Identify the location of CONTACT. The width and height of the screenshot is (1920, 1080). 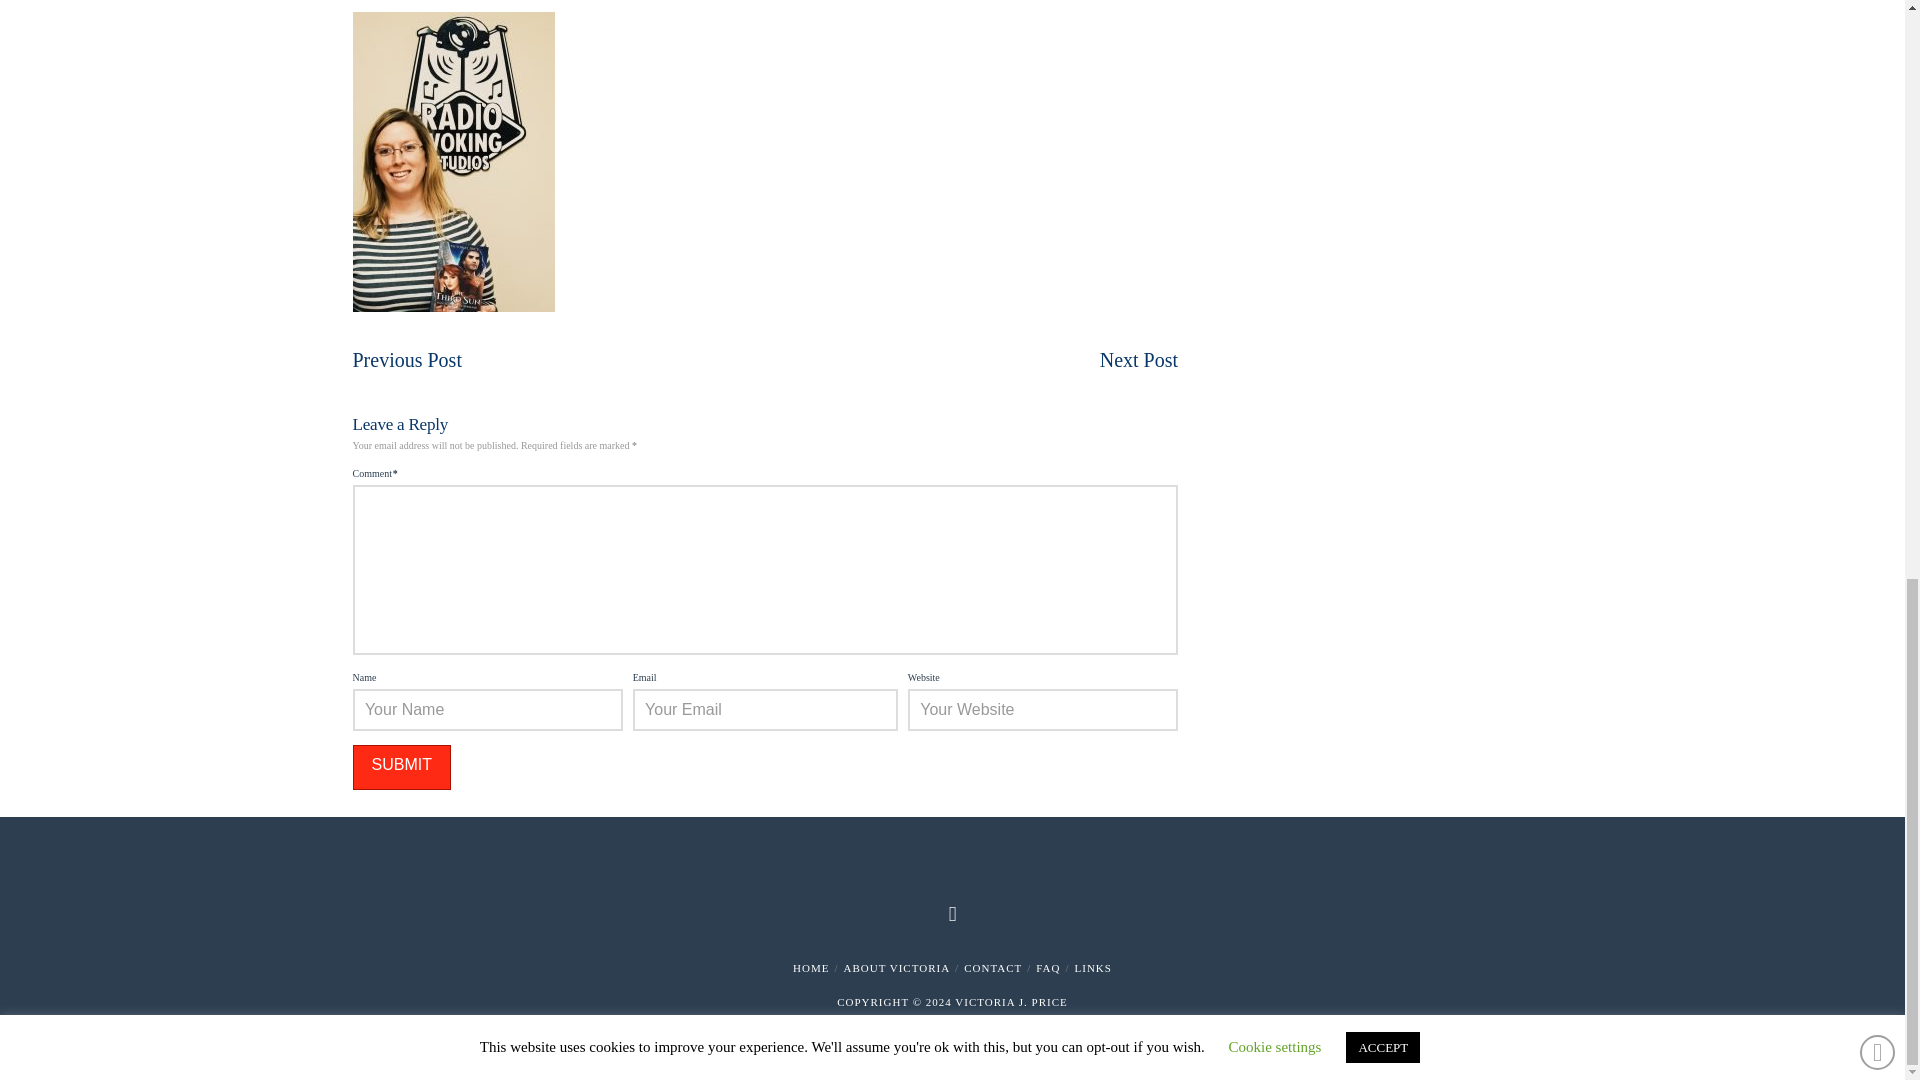
(992, 968).